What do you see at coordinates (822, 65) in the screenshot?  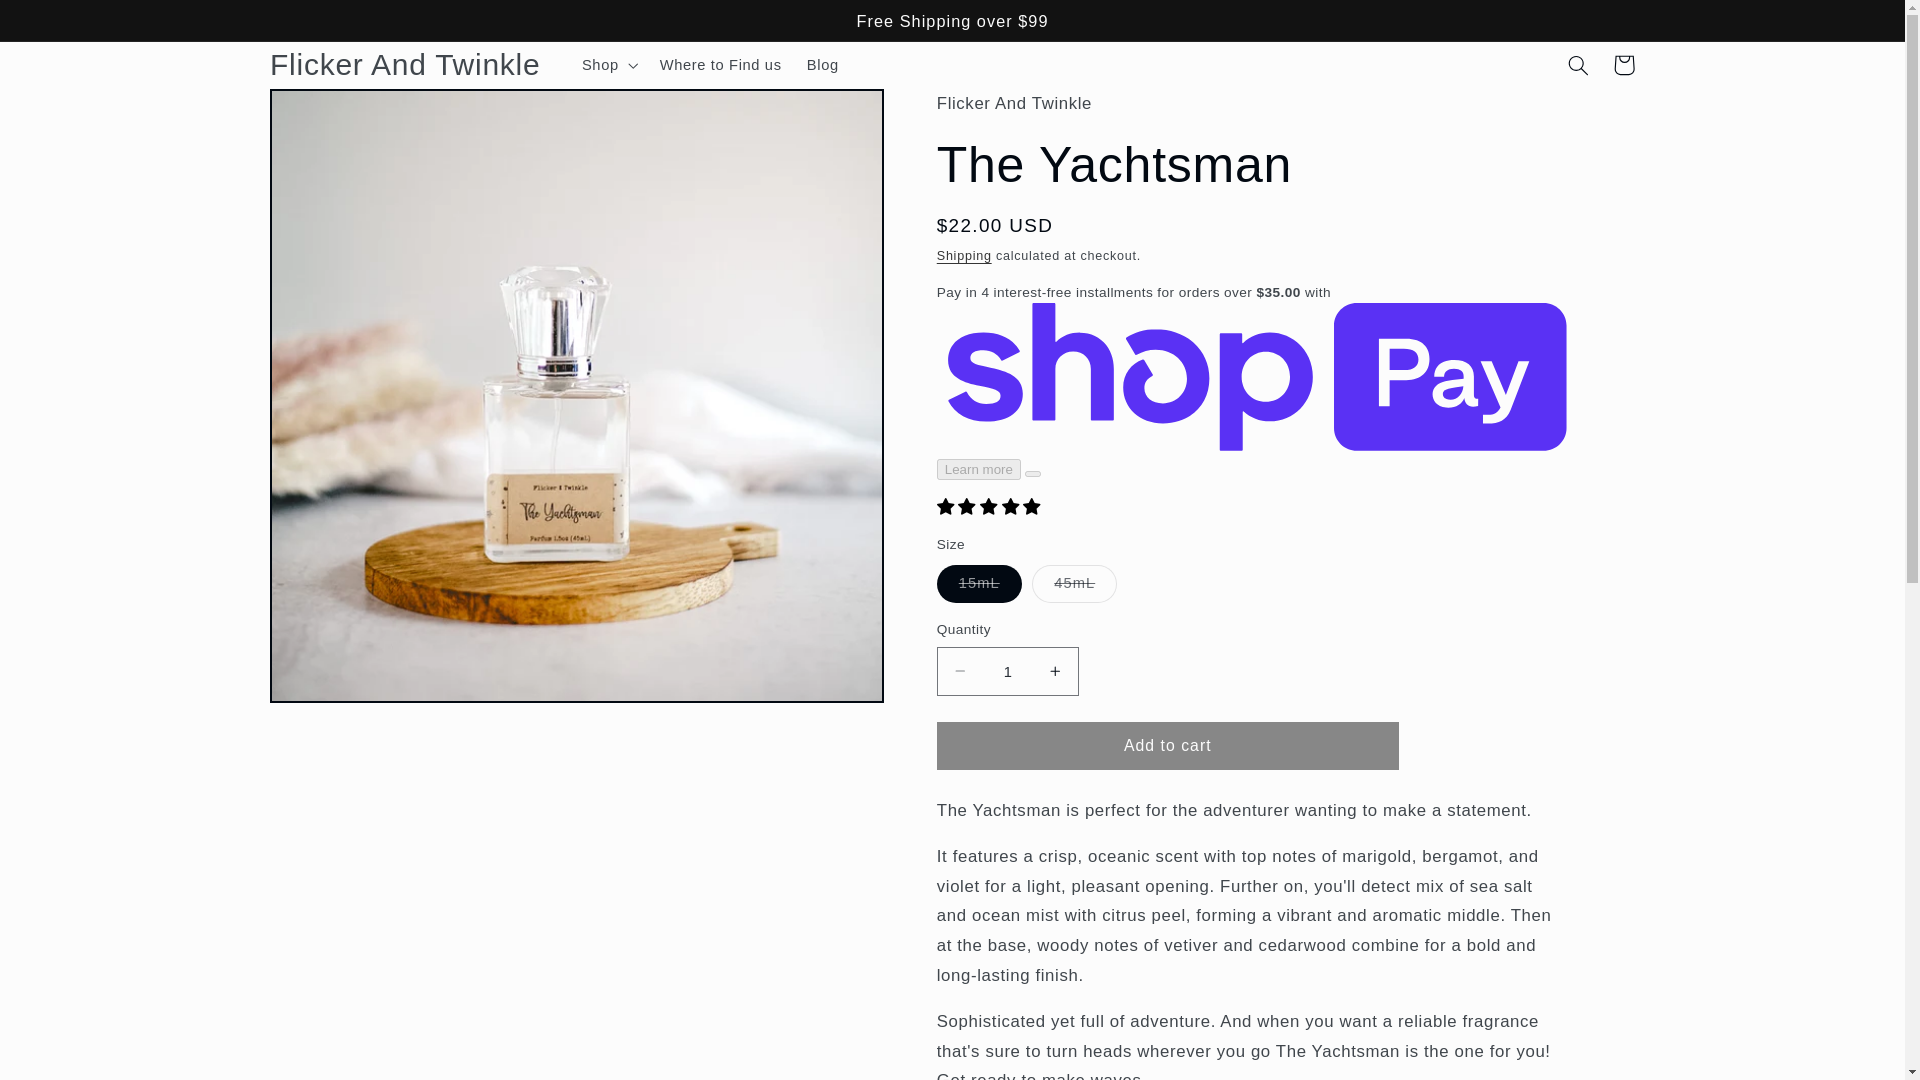 I see `Blog` at bounding box center [822, 65].